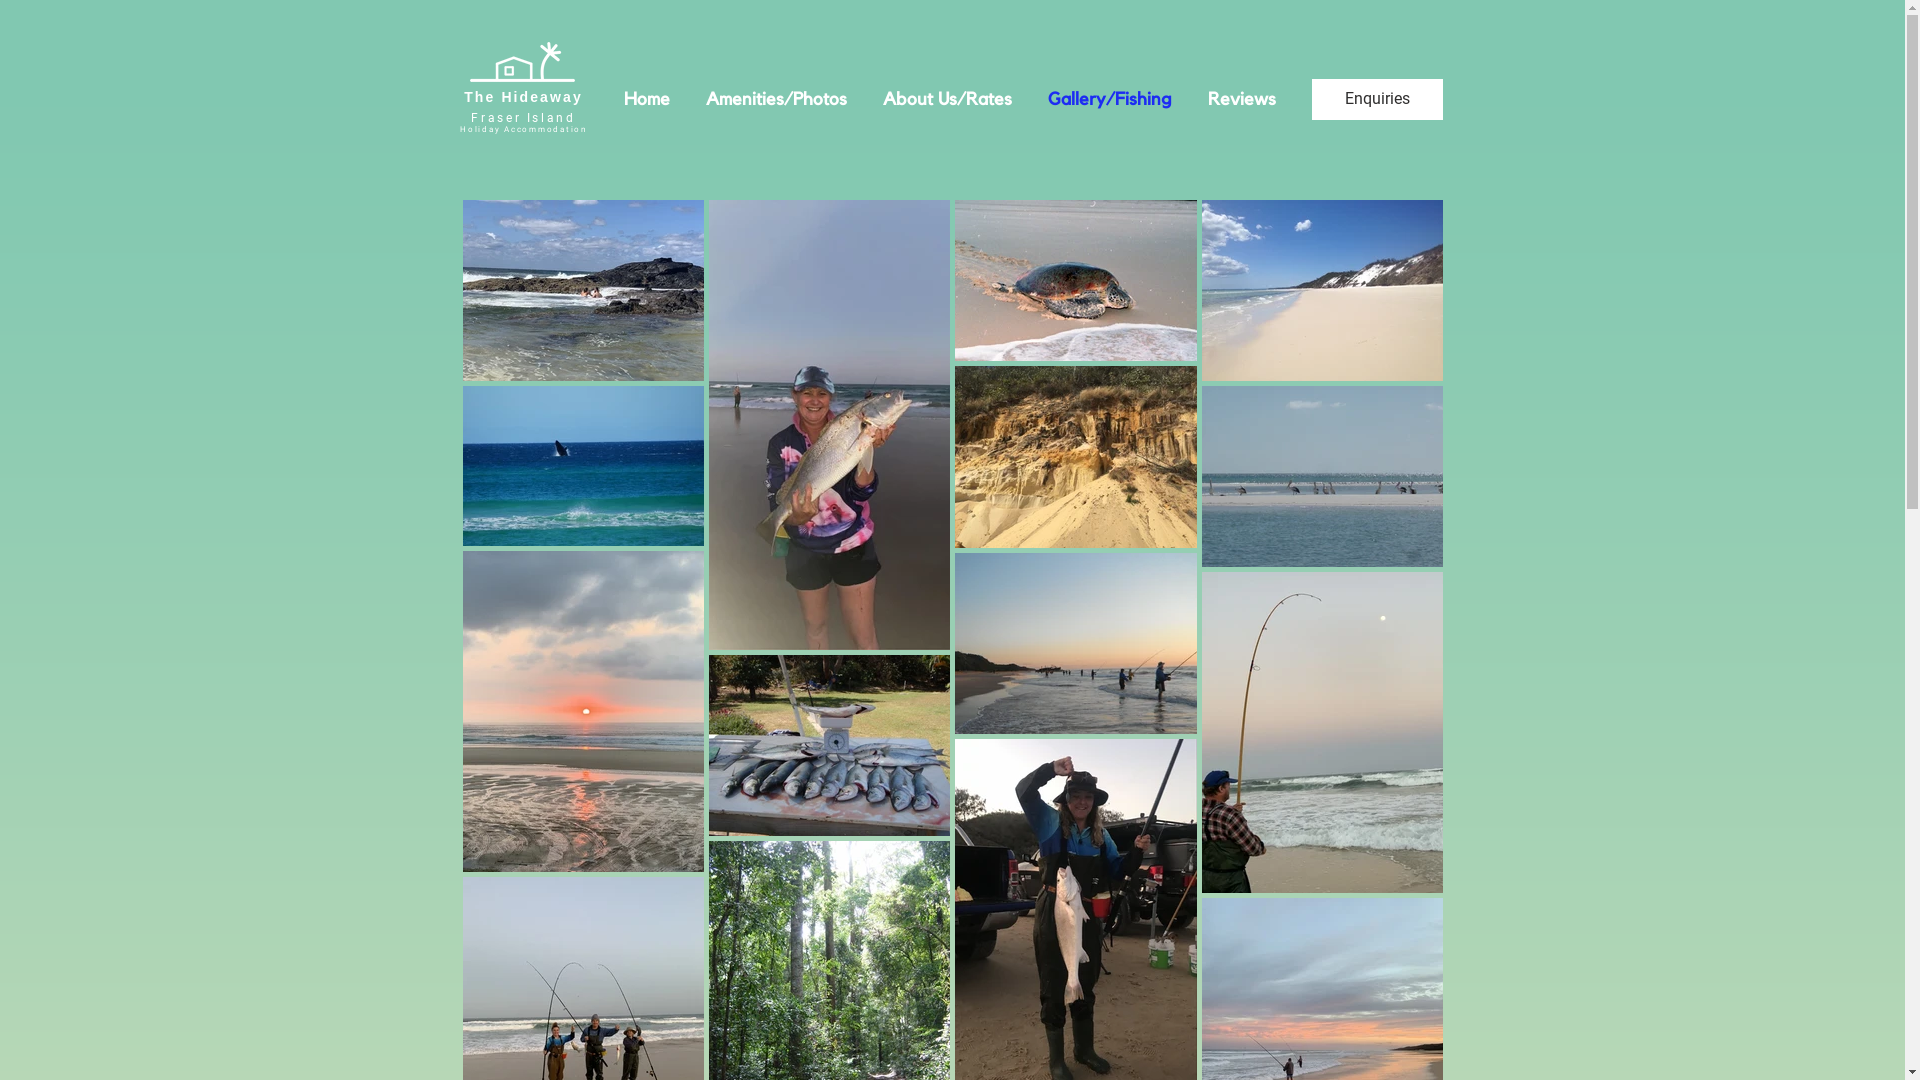 The width and height of the screenshot is (1920, 1080). I want to click on About Us/Rates, so click(950, 100).